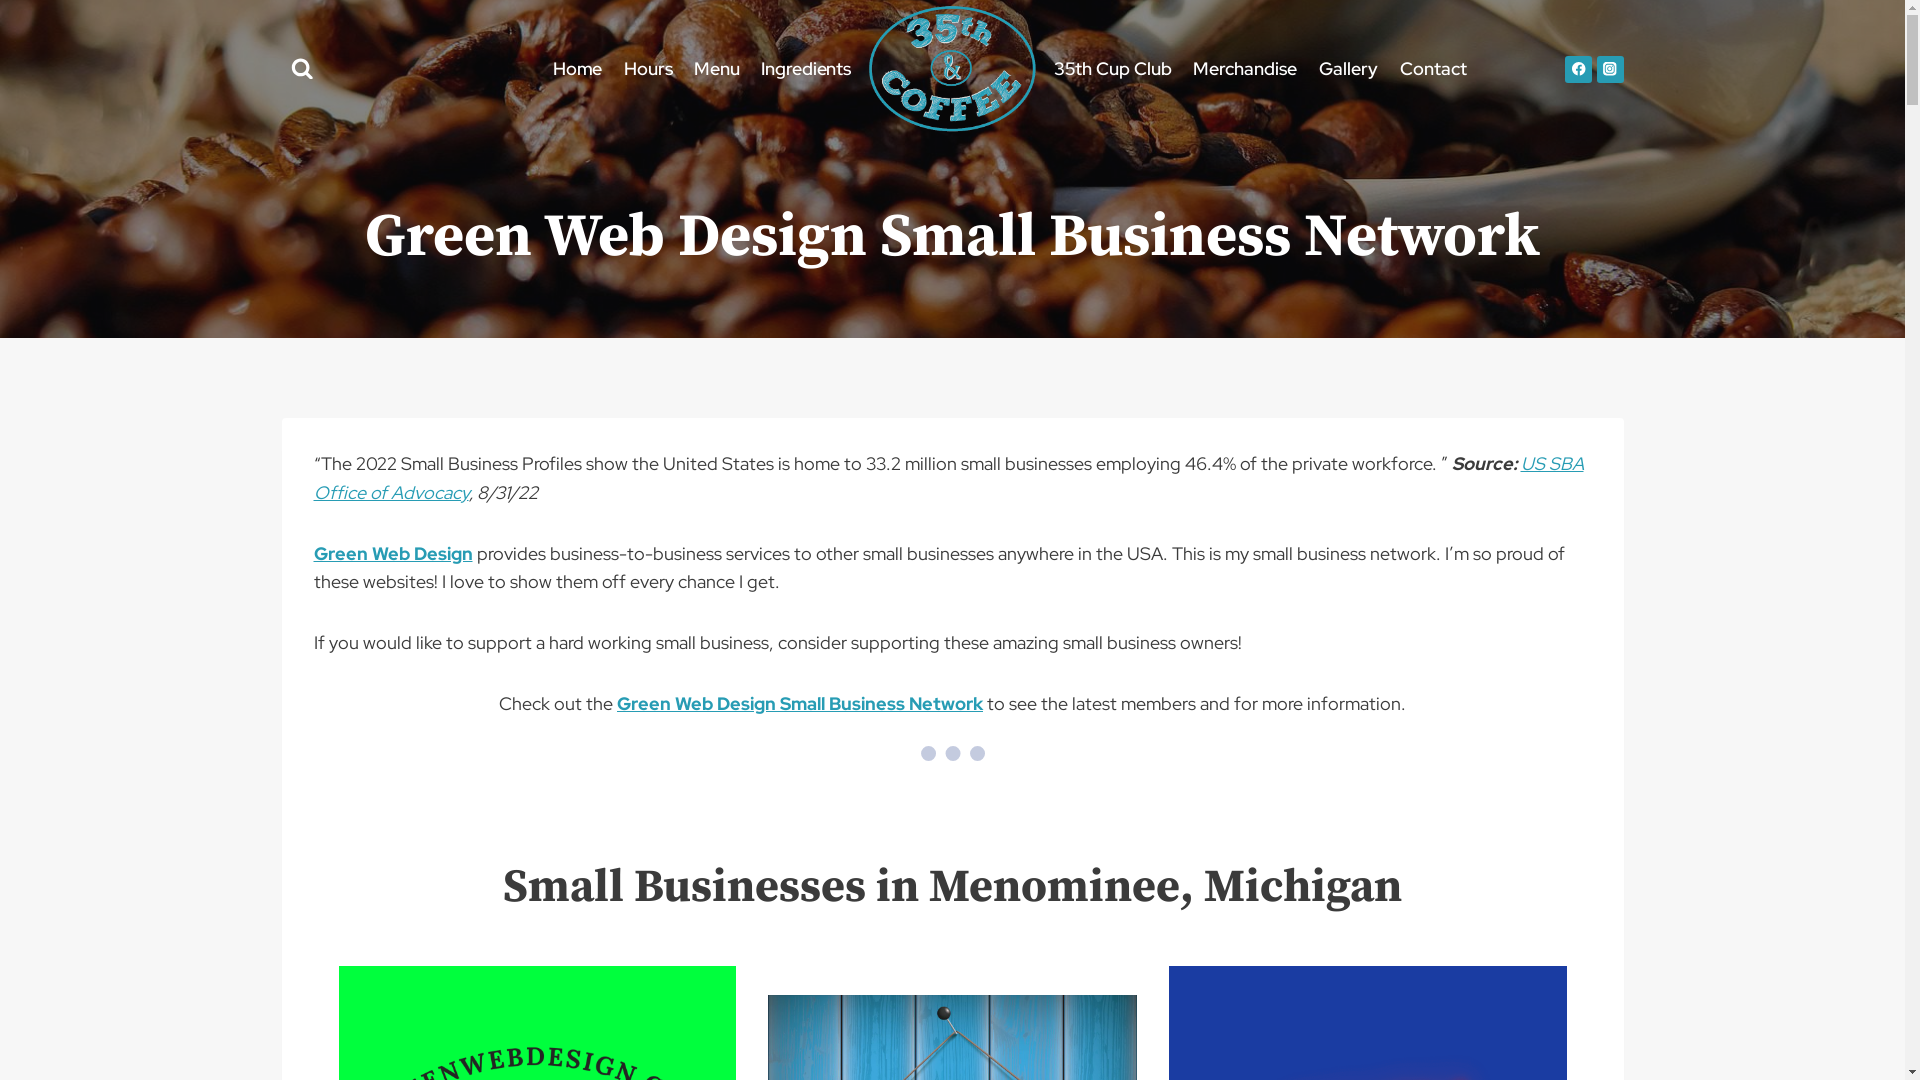 The image size is (1920, 1080). What do you see at coordinates (578, 69) in the screenshot?
I see `Home` at bounding box center [578, 69].